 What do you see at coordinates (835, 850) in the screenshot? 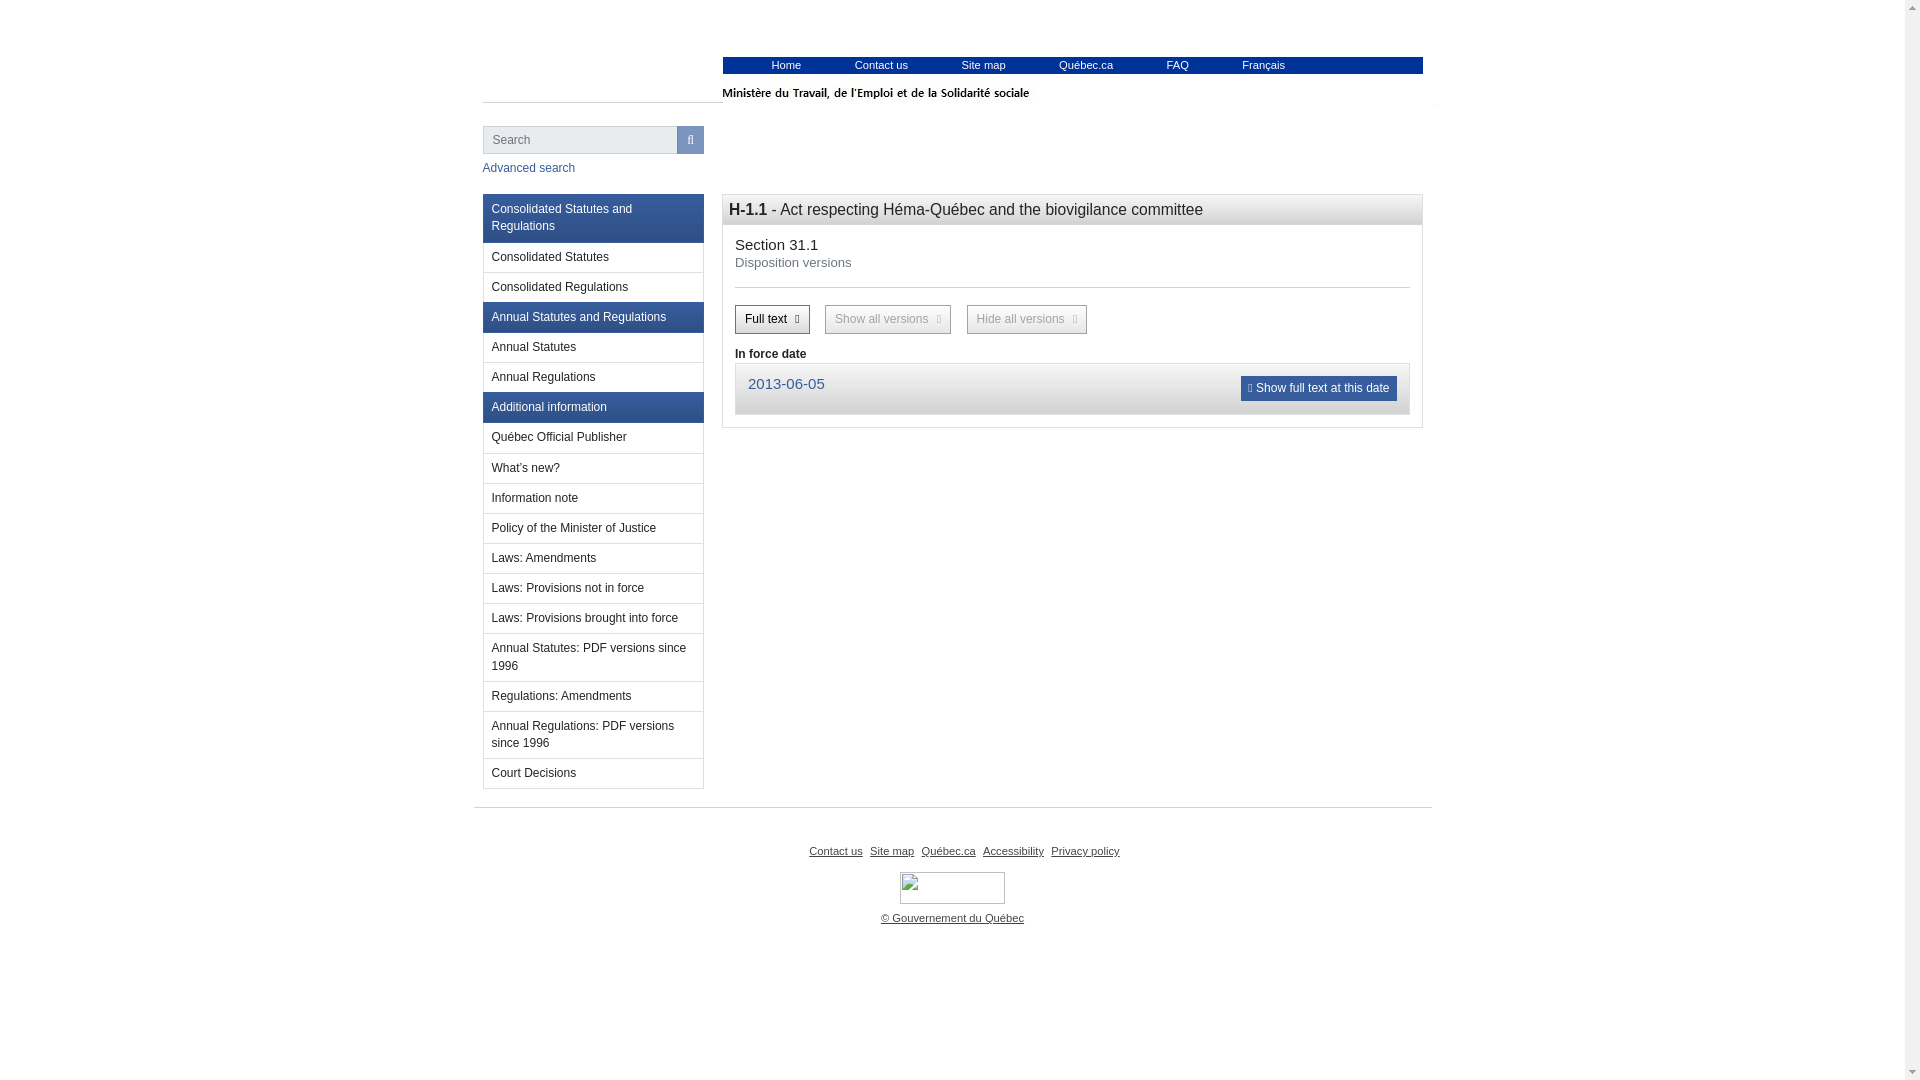
I see `Contact us` at bounding box center [835, 850].